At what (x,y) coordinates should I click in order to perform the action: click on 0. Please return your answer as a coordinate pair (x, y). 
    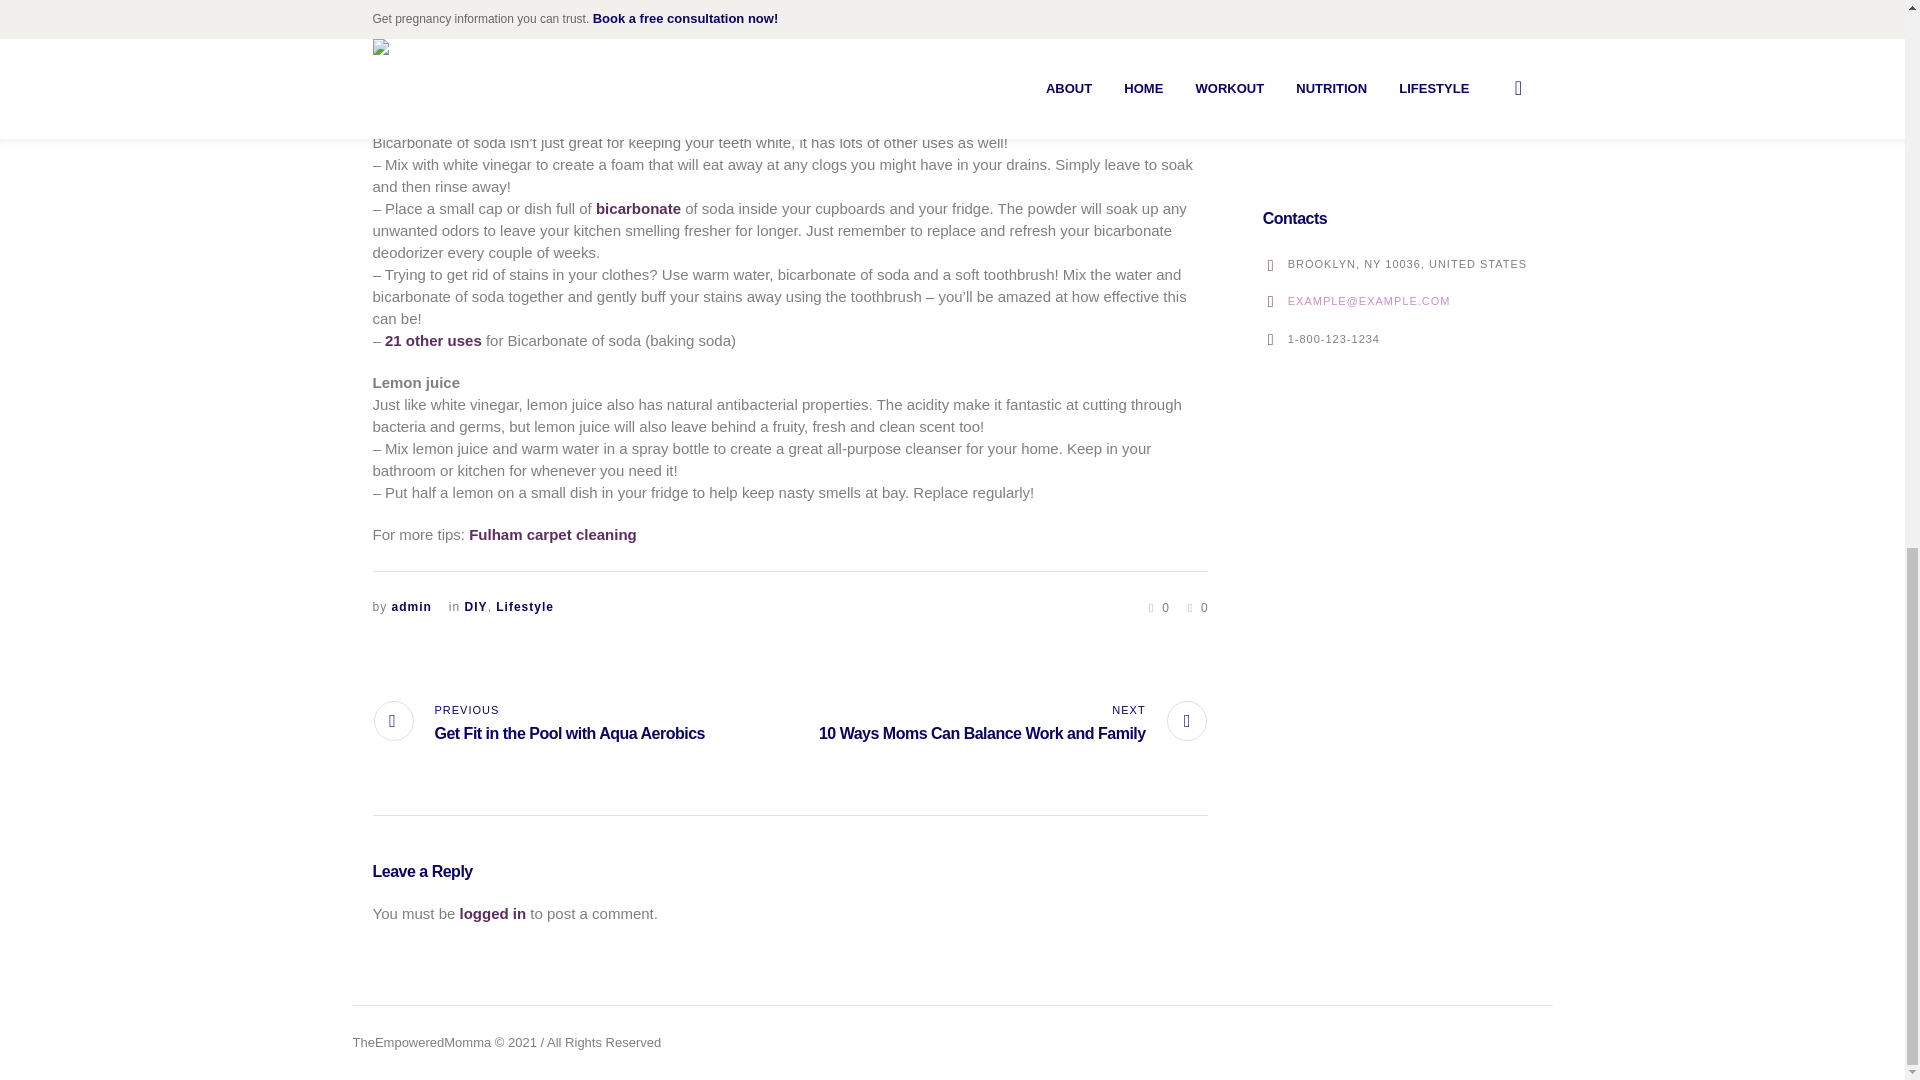
    Looking at the image, I should click on (1156, 607).